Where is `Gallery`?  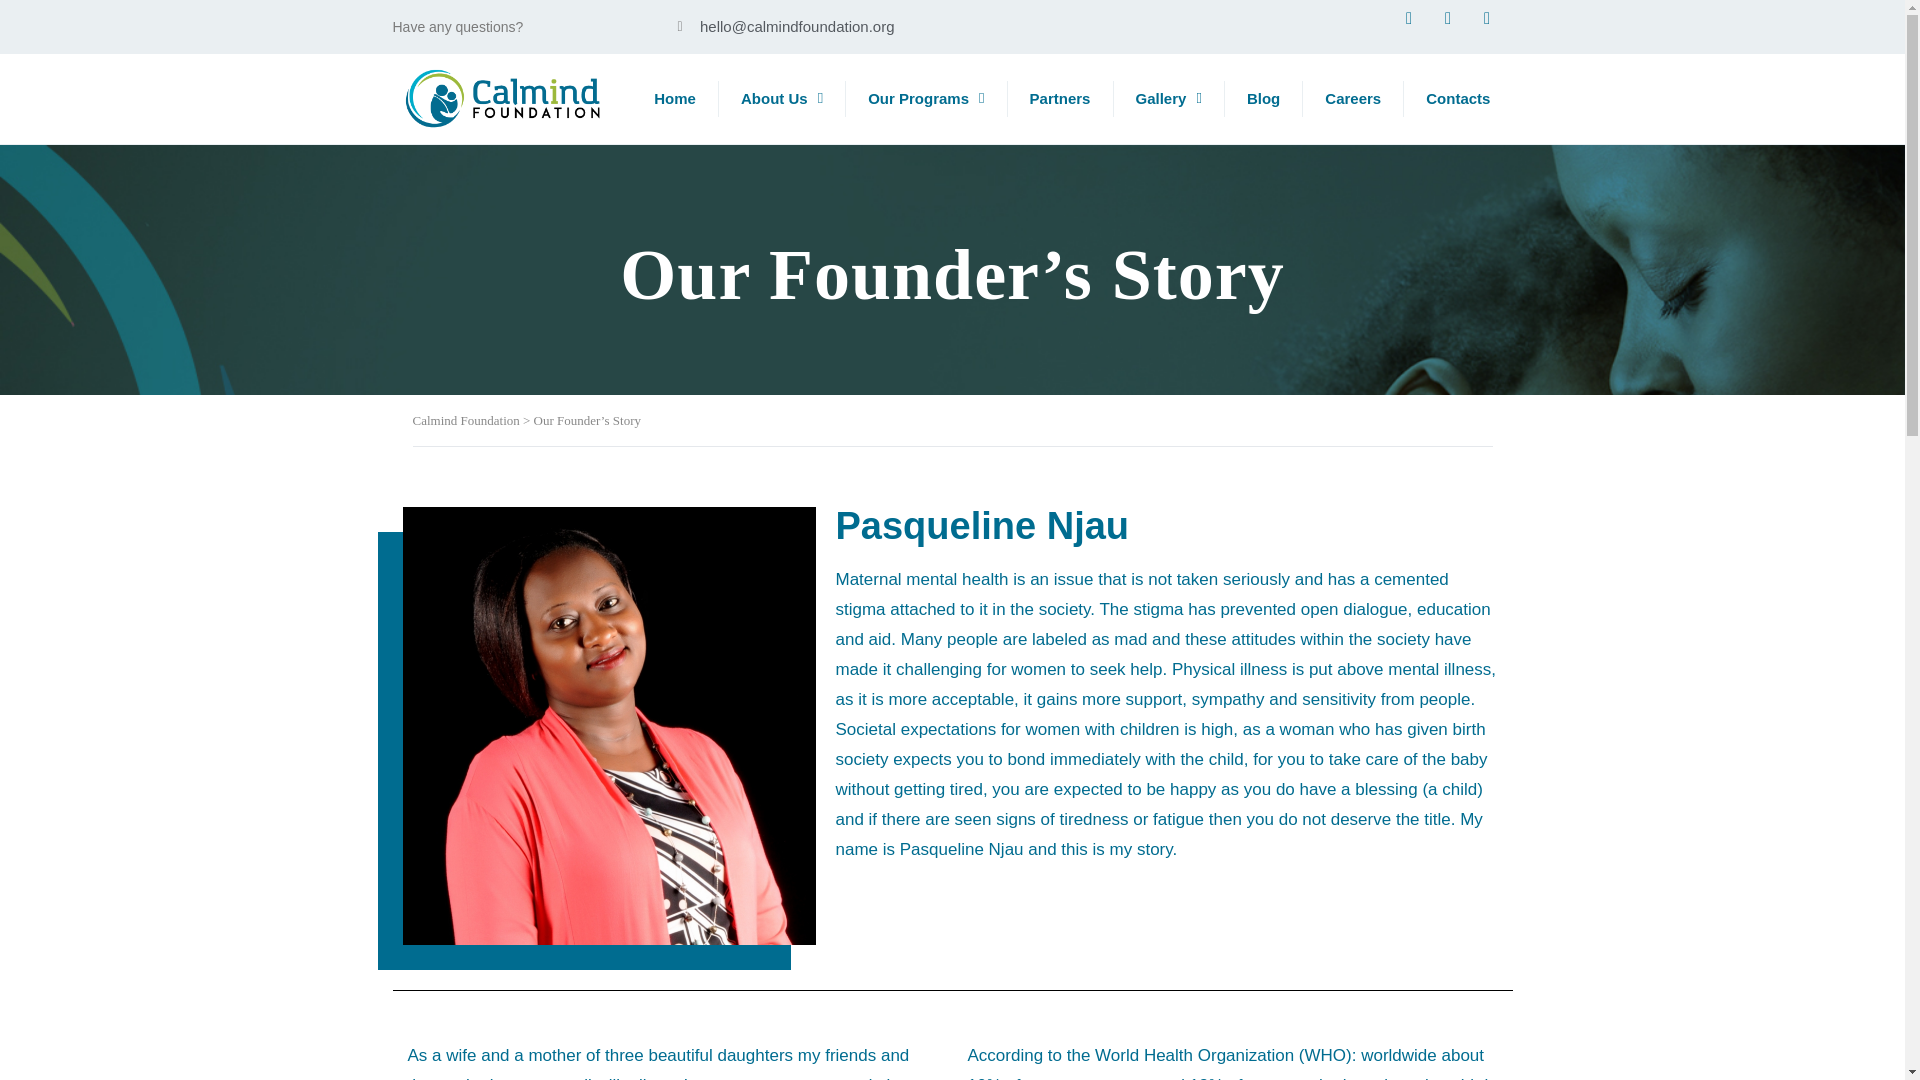 Gallery is located at coordinates (1168, 99).